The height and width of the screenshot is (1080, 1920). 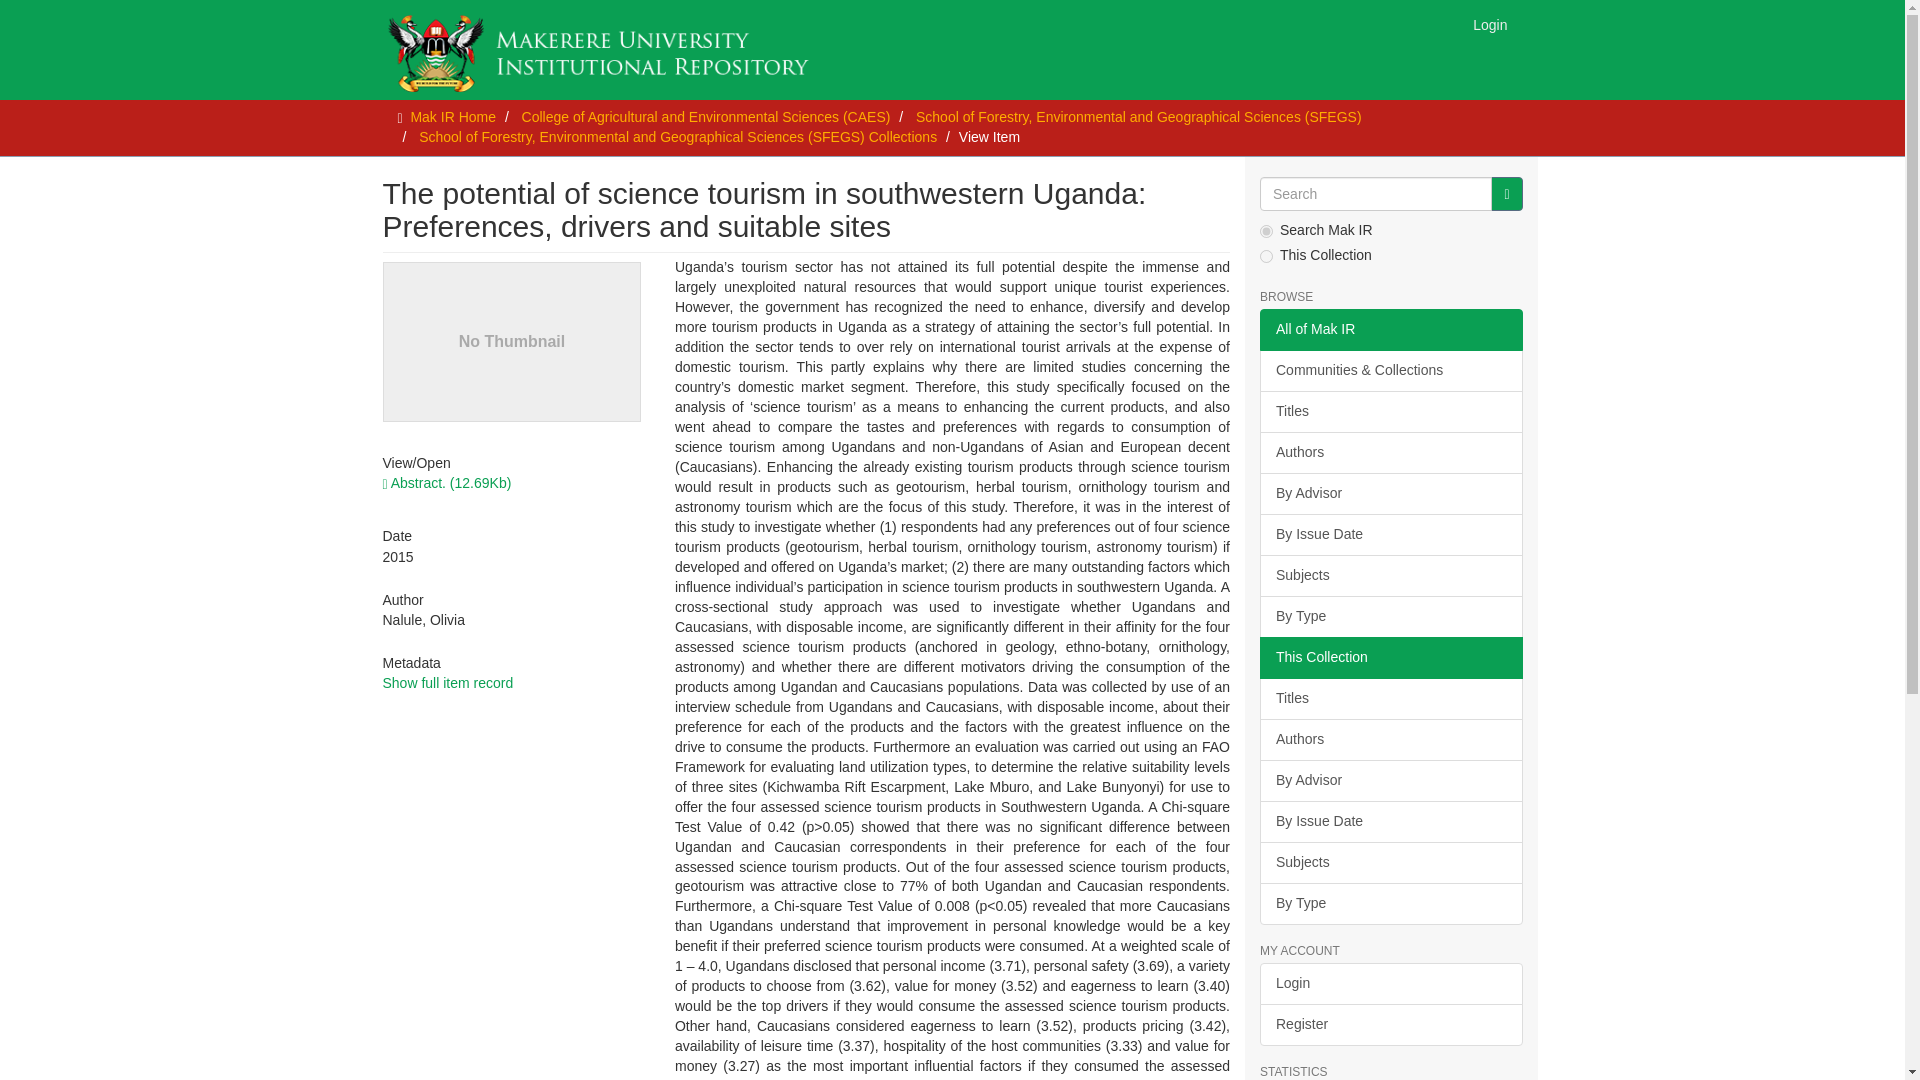 I want to click on Authors, so click(x=1390, y=453).